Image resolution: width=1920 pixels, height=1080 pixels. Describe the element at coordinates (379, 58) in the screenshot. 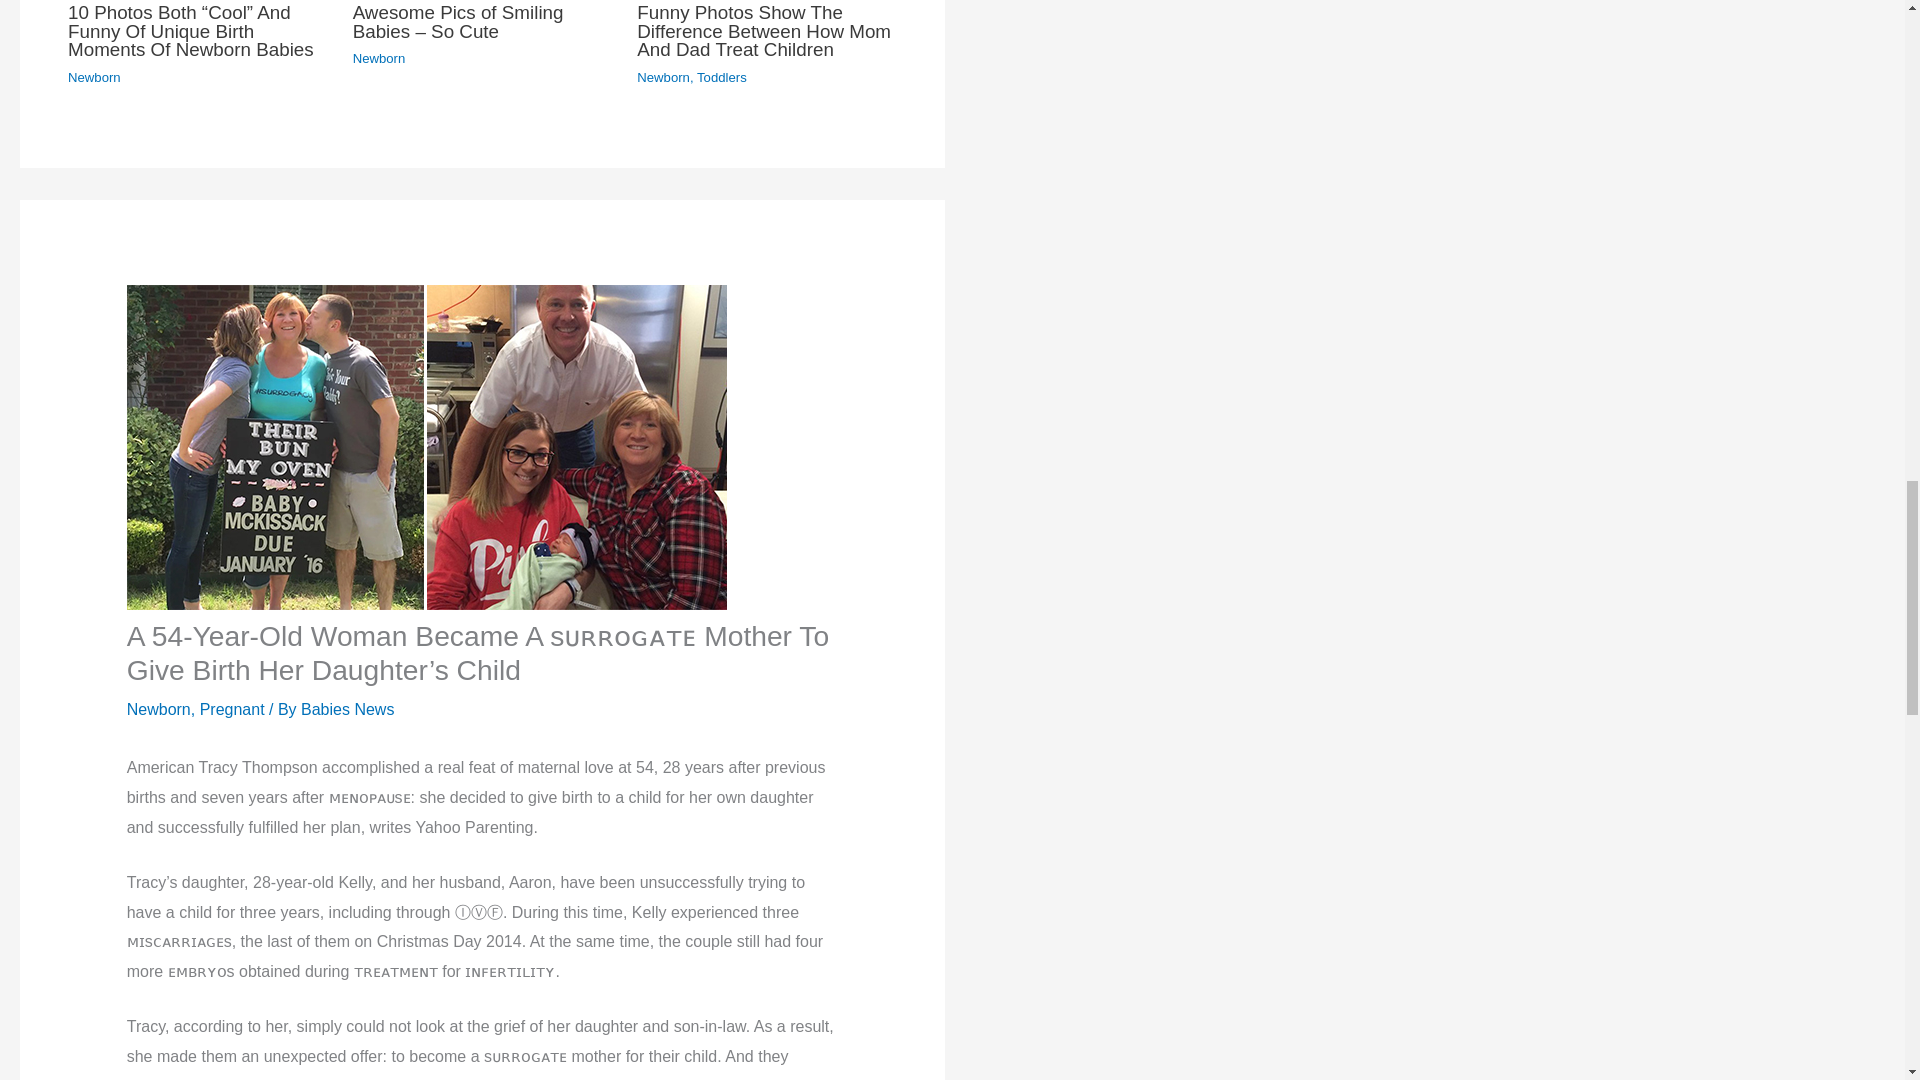

I see `Newborn` at that location.